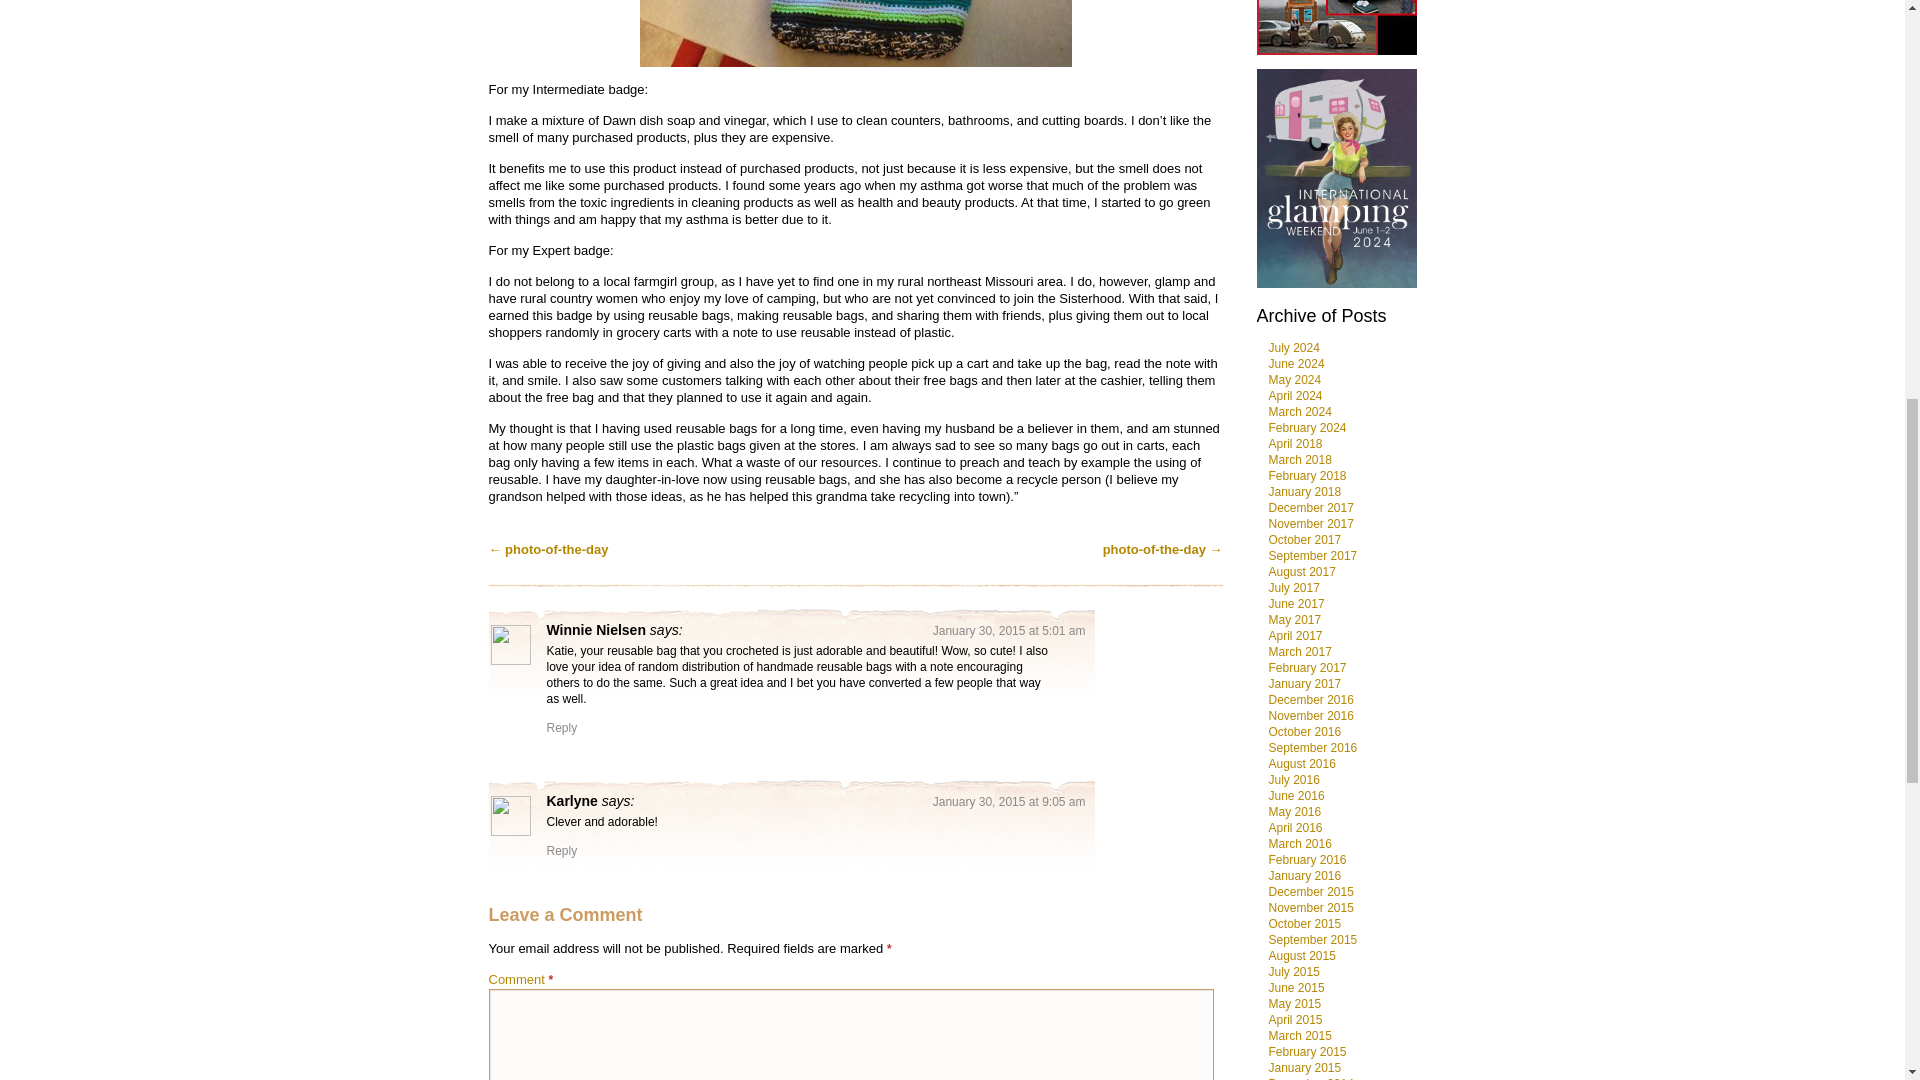 This screenshot has height=1080, width=1920. I want to click on Reply, so click(561, 850).